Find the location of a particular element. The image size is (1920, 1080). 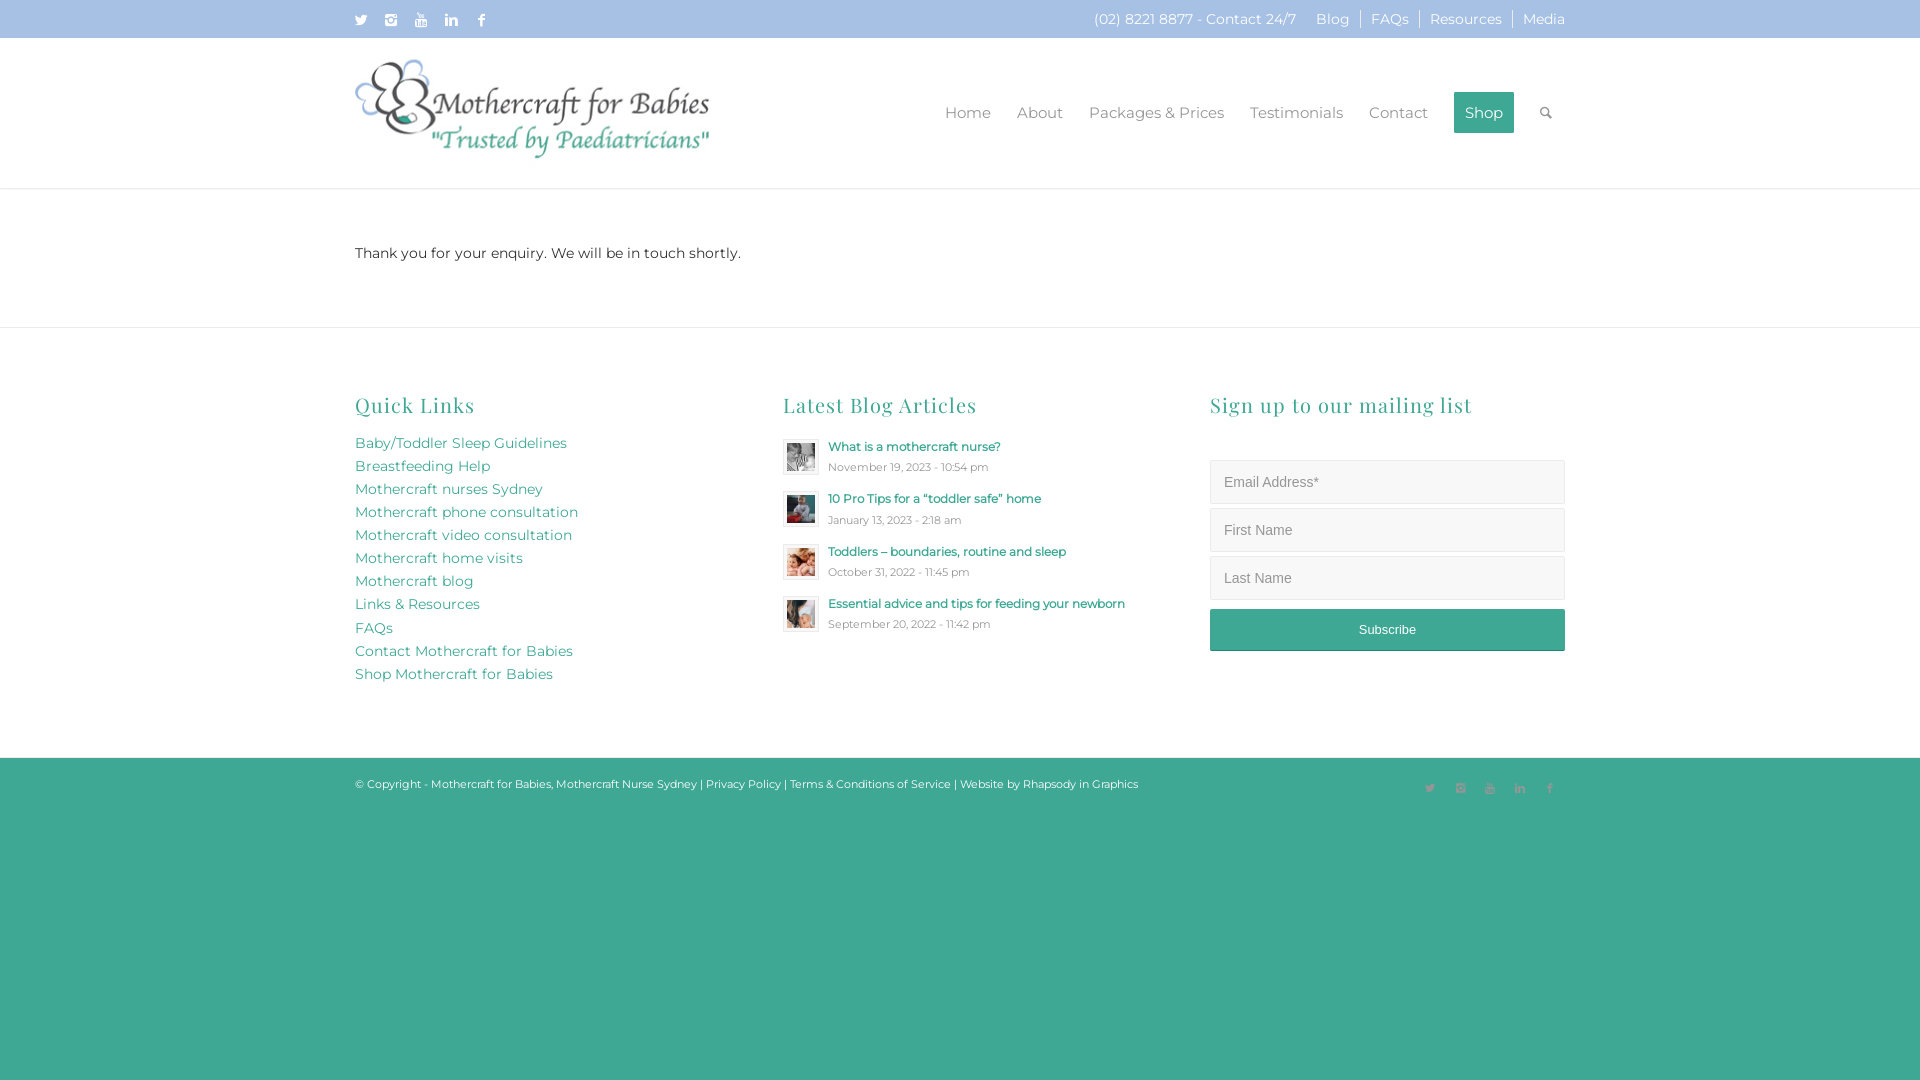

What is a mothercraft nurse?
November 19, 2023 - 10:54 pm is located at coordinates (960, 456).